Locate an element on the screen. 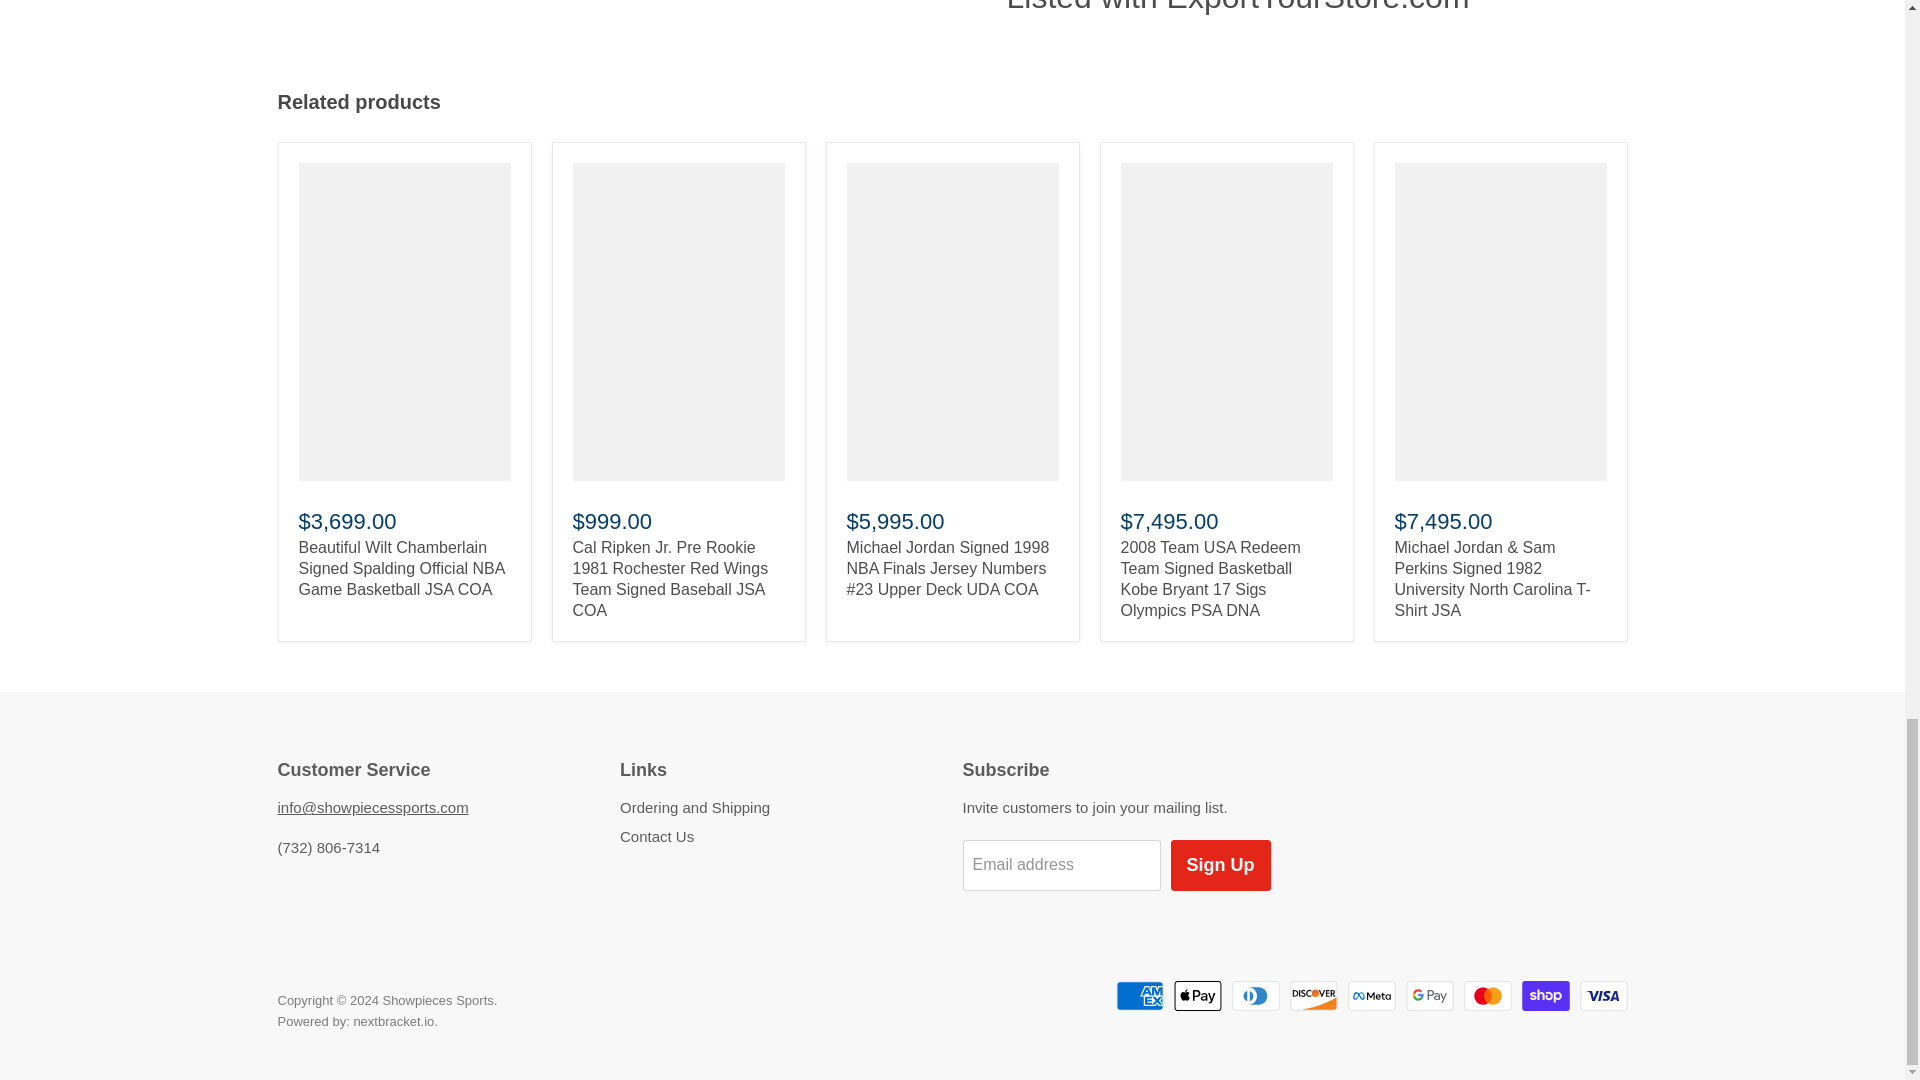 The height and width of the screenshot is (1080, 1920). Google Pay is located at coordinates (1429, 995).